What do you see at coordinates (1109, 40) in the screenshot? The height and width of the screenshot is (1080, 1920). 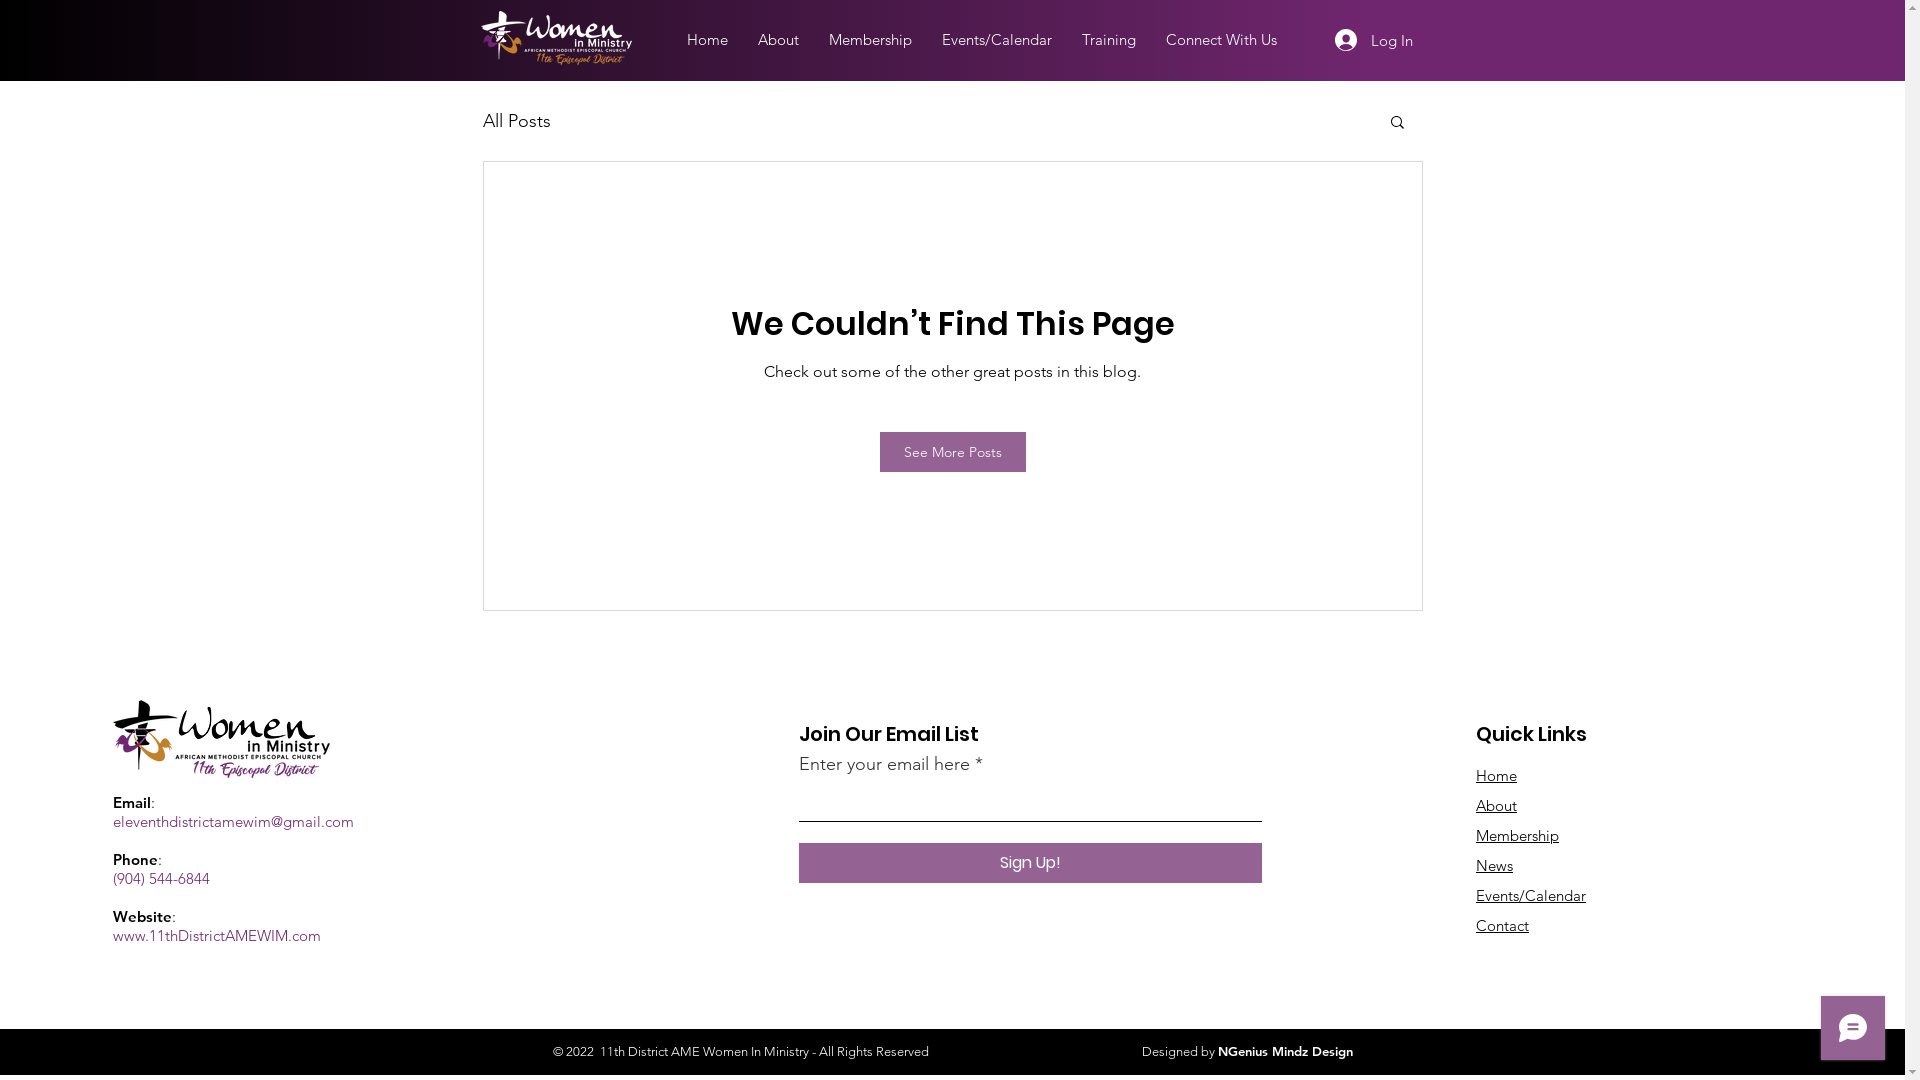 I see `Training` at bounding box center [1109, 40].